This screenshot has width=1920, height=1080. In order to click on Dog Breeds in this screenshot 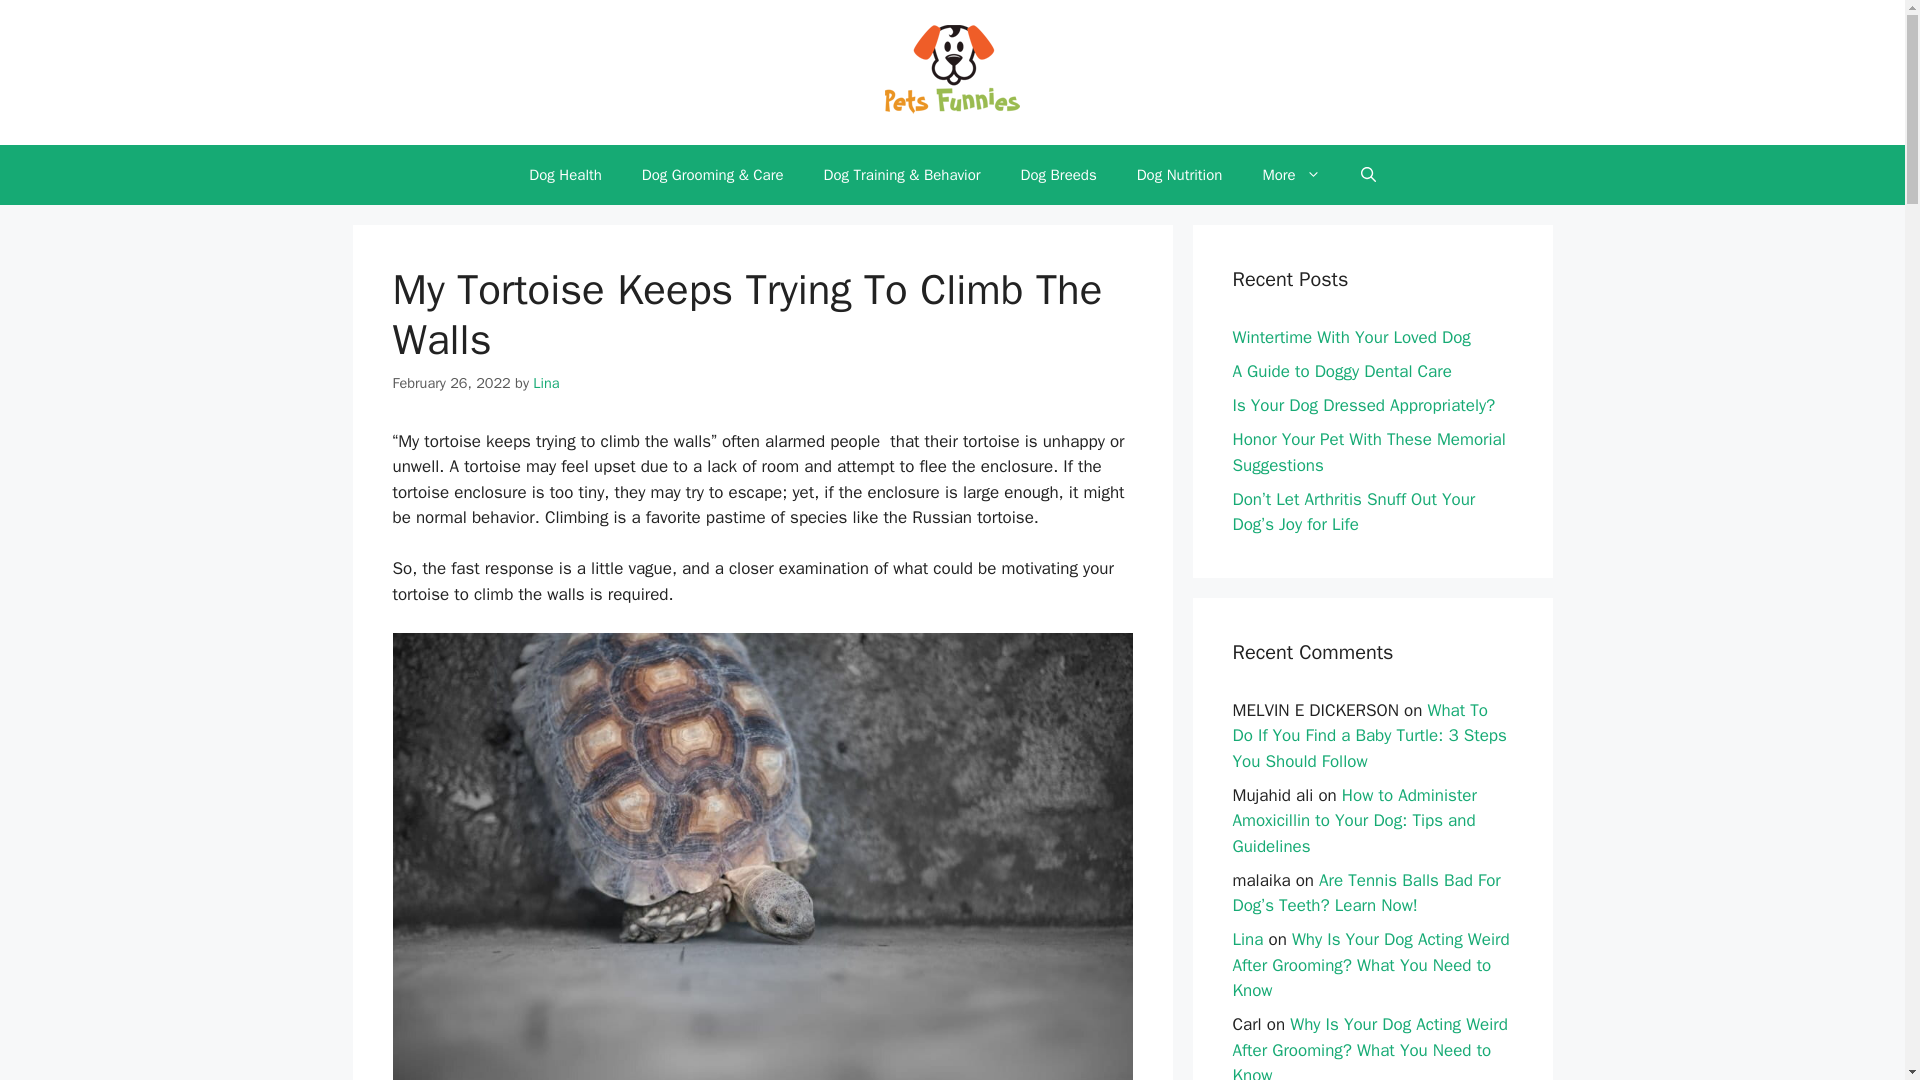, I will do `click(1058, 174)`.